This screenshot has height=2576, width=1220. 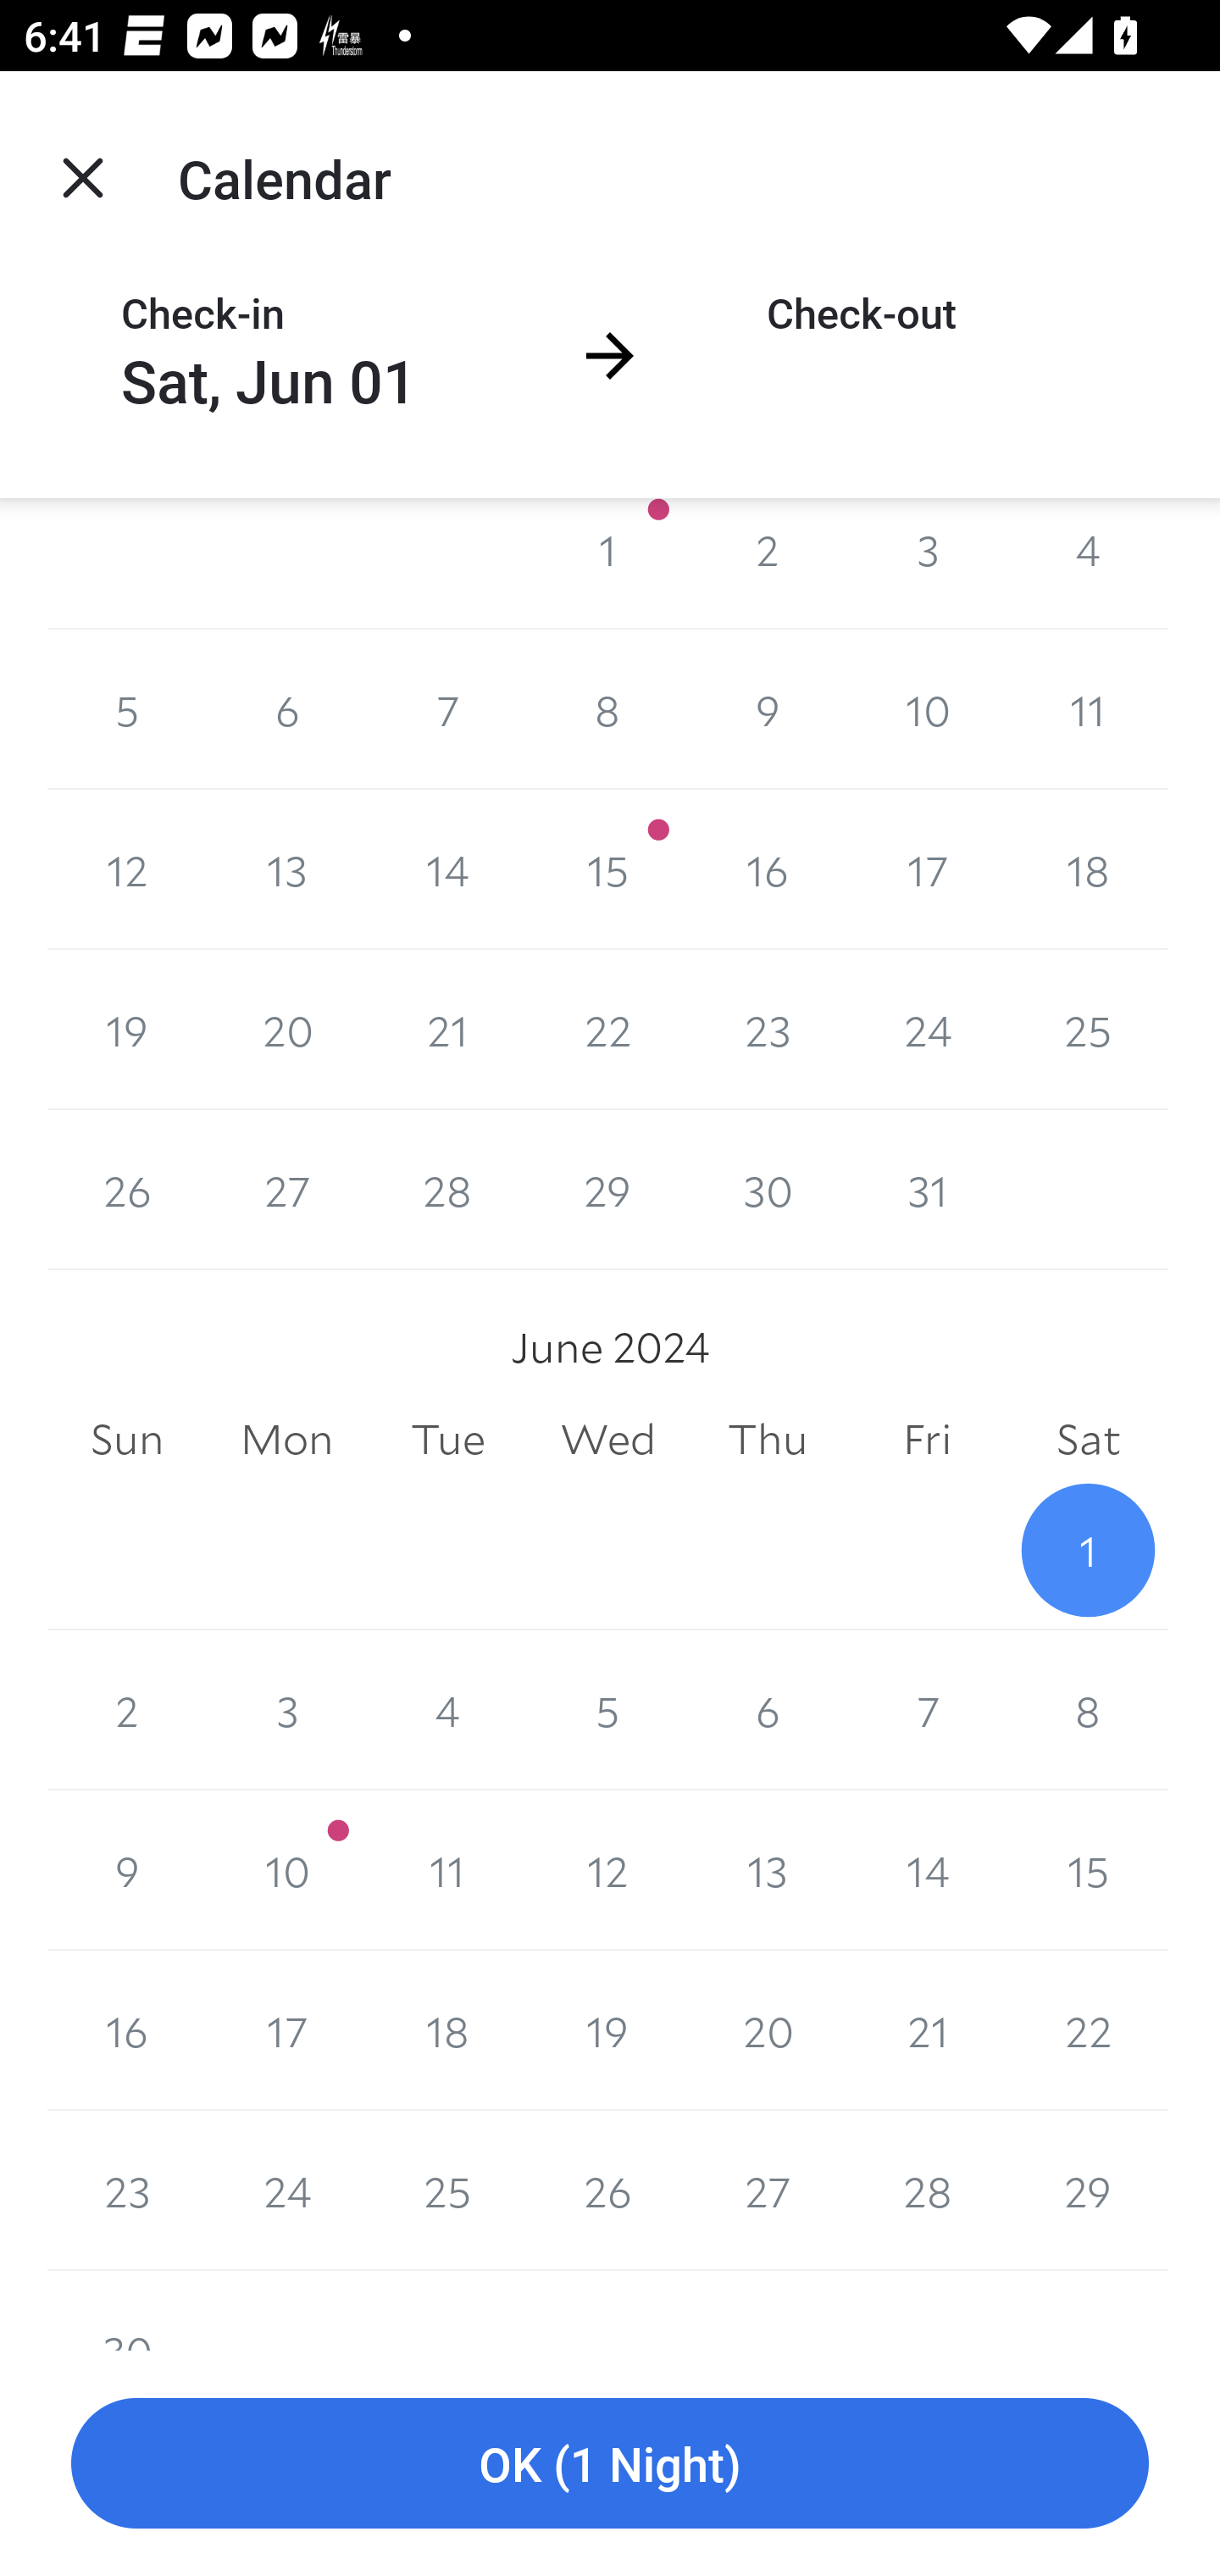 What do you see at coordinates (927, 709) in the screenshot?
I see `10 10 May 2024` at bounding box center [927, 709].